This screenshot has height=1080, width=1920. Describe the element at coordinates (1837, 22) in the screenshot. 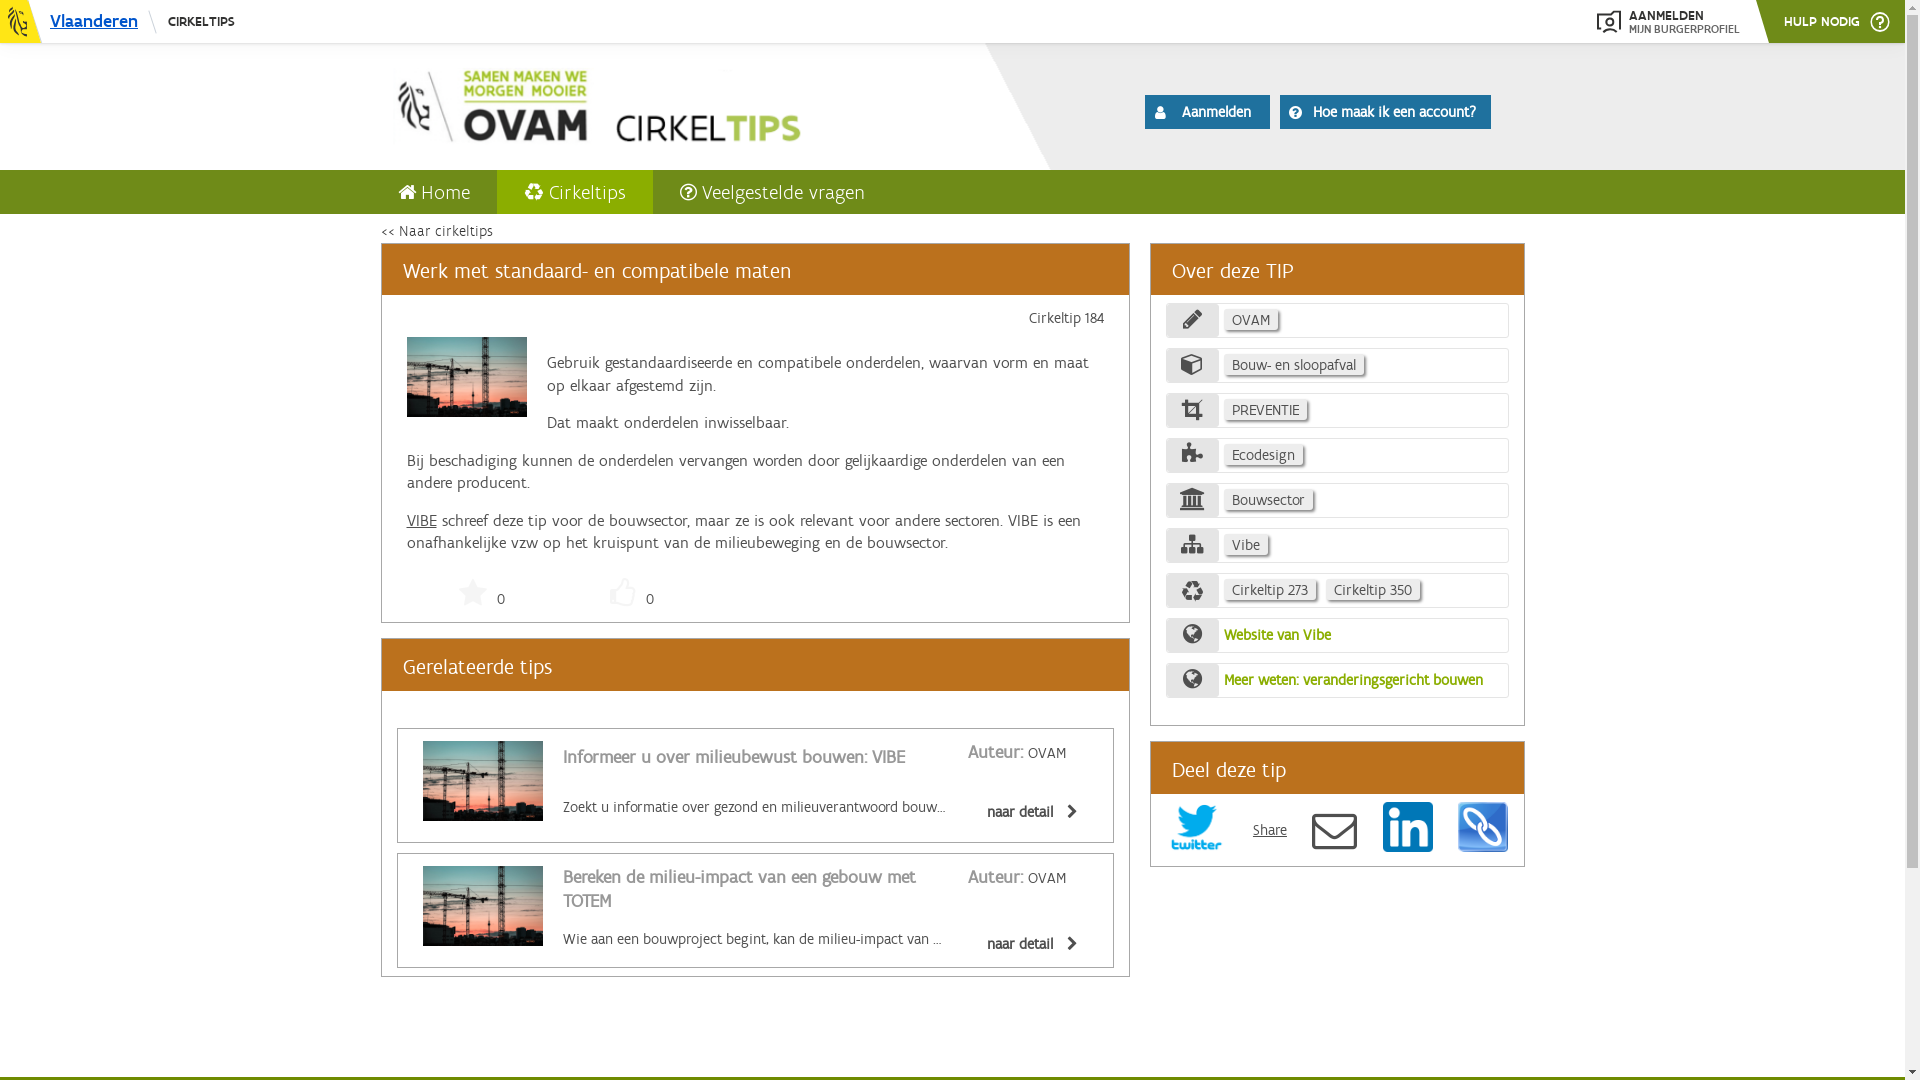

I see `HULP NODIG` at that location.